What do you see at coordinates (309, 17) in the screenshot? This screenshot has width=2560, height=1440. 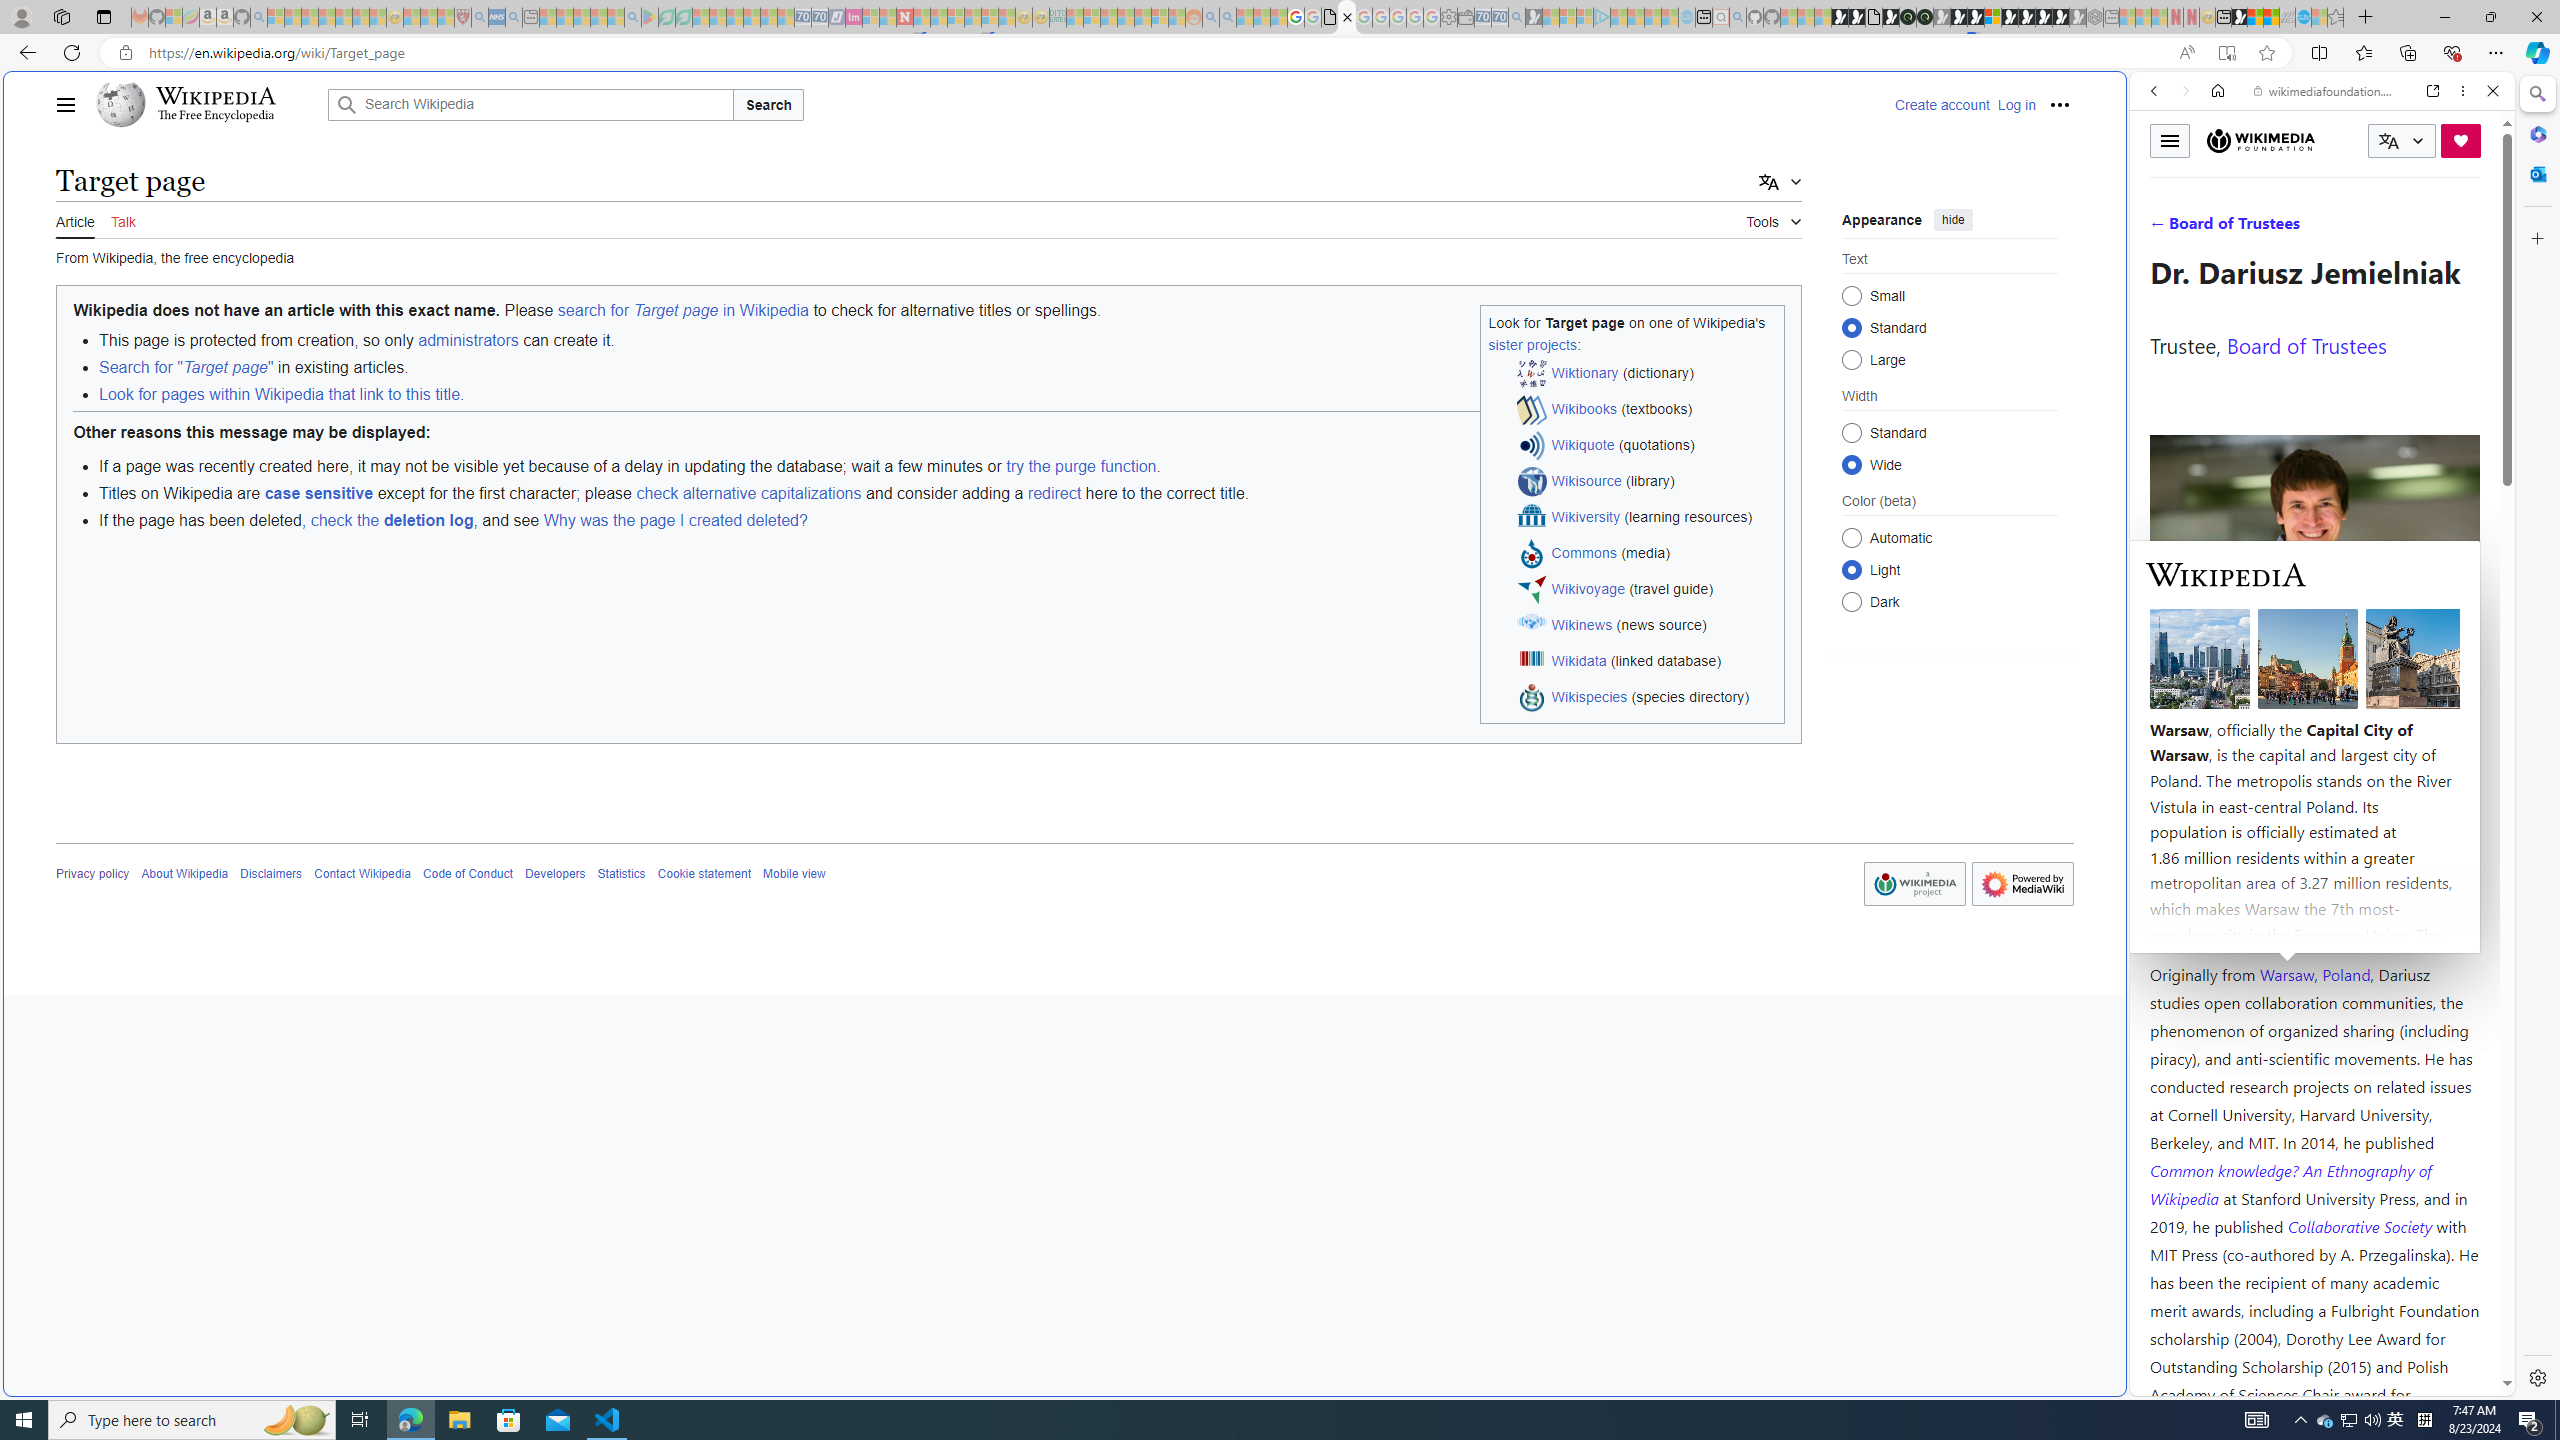 I see `The Weather Channel - MSN - Sleeping` at bounding box center [309, 17].